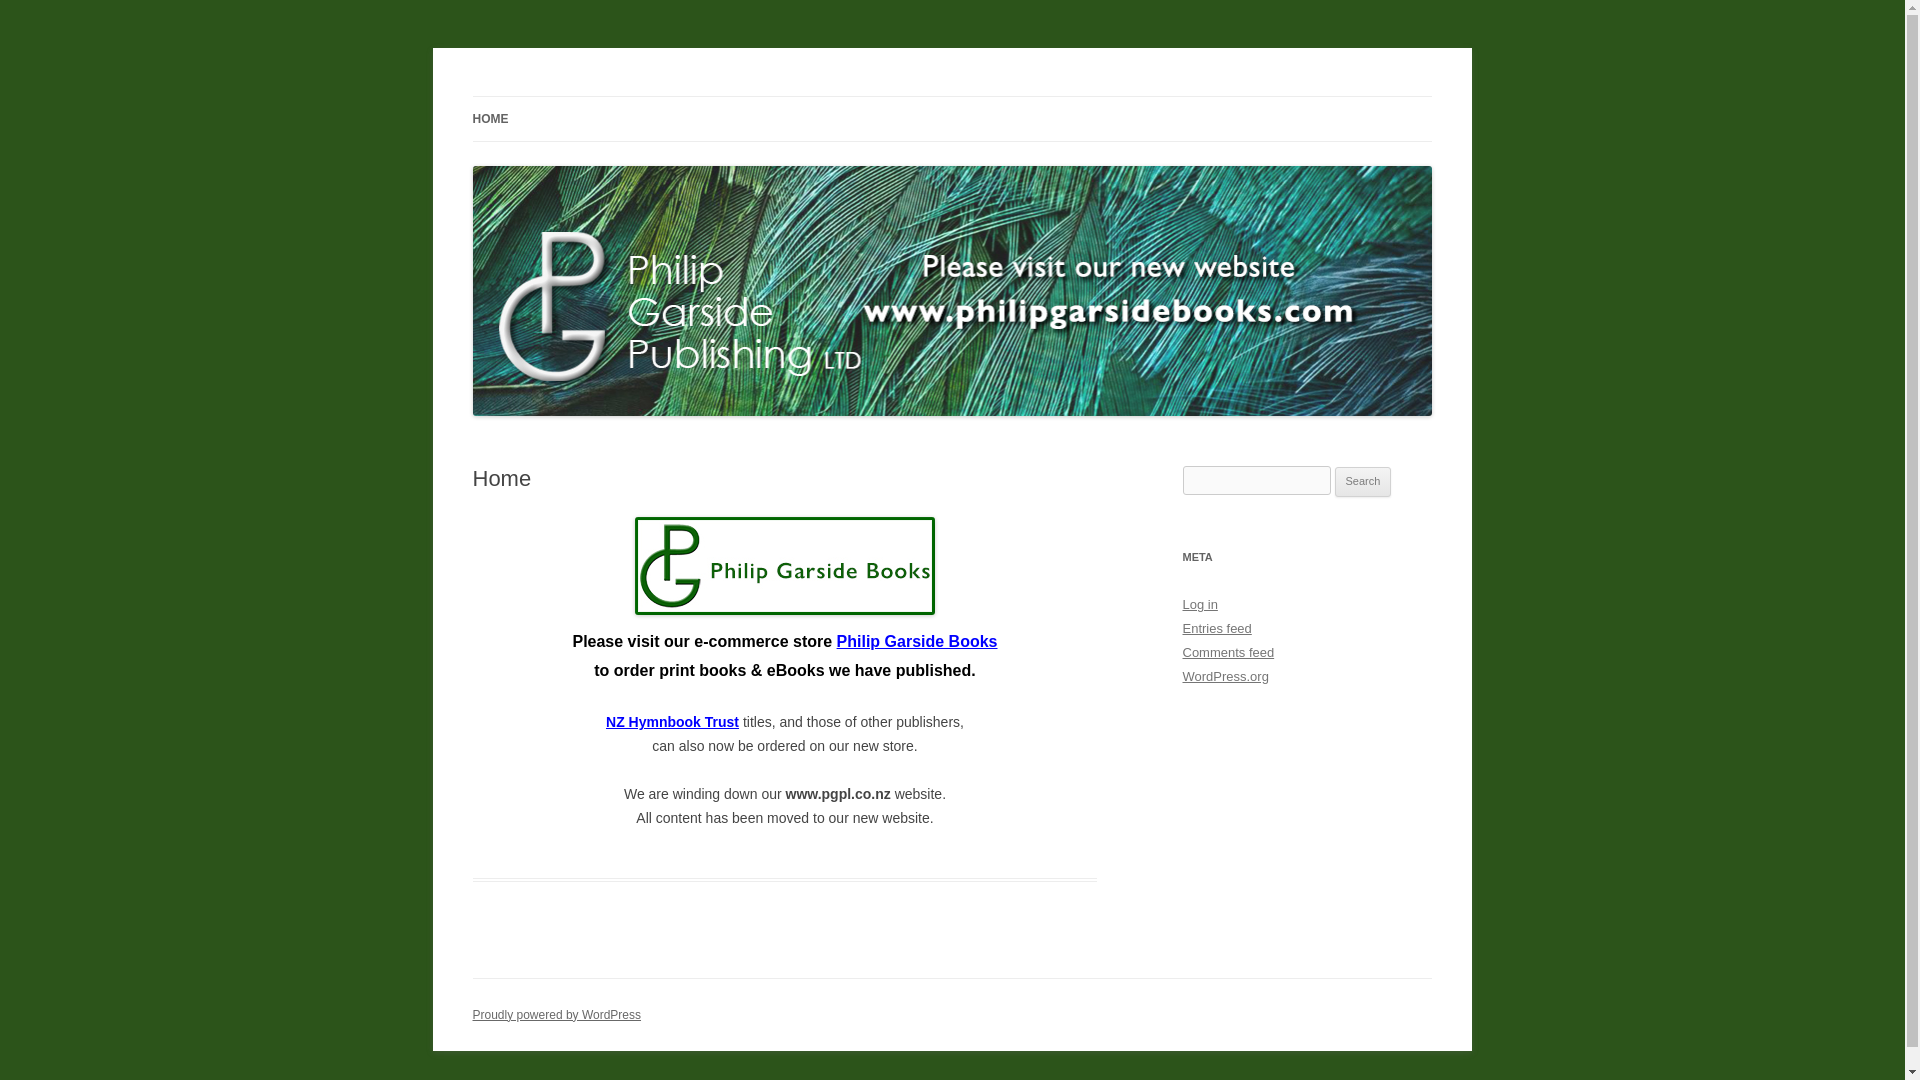  Describe the element at coordinates (918, 641) in the screenshot. I see `Philip Garside Books` at that location.